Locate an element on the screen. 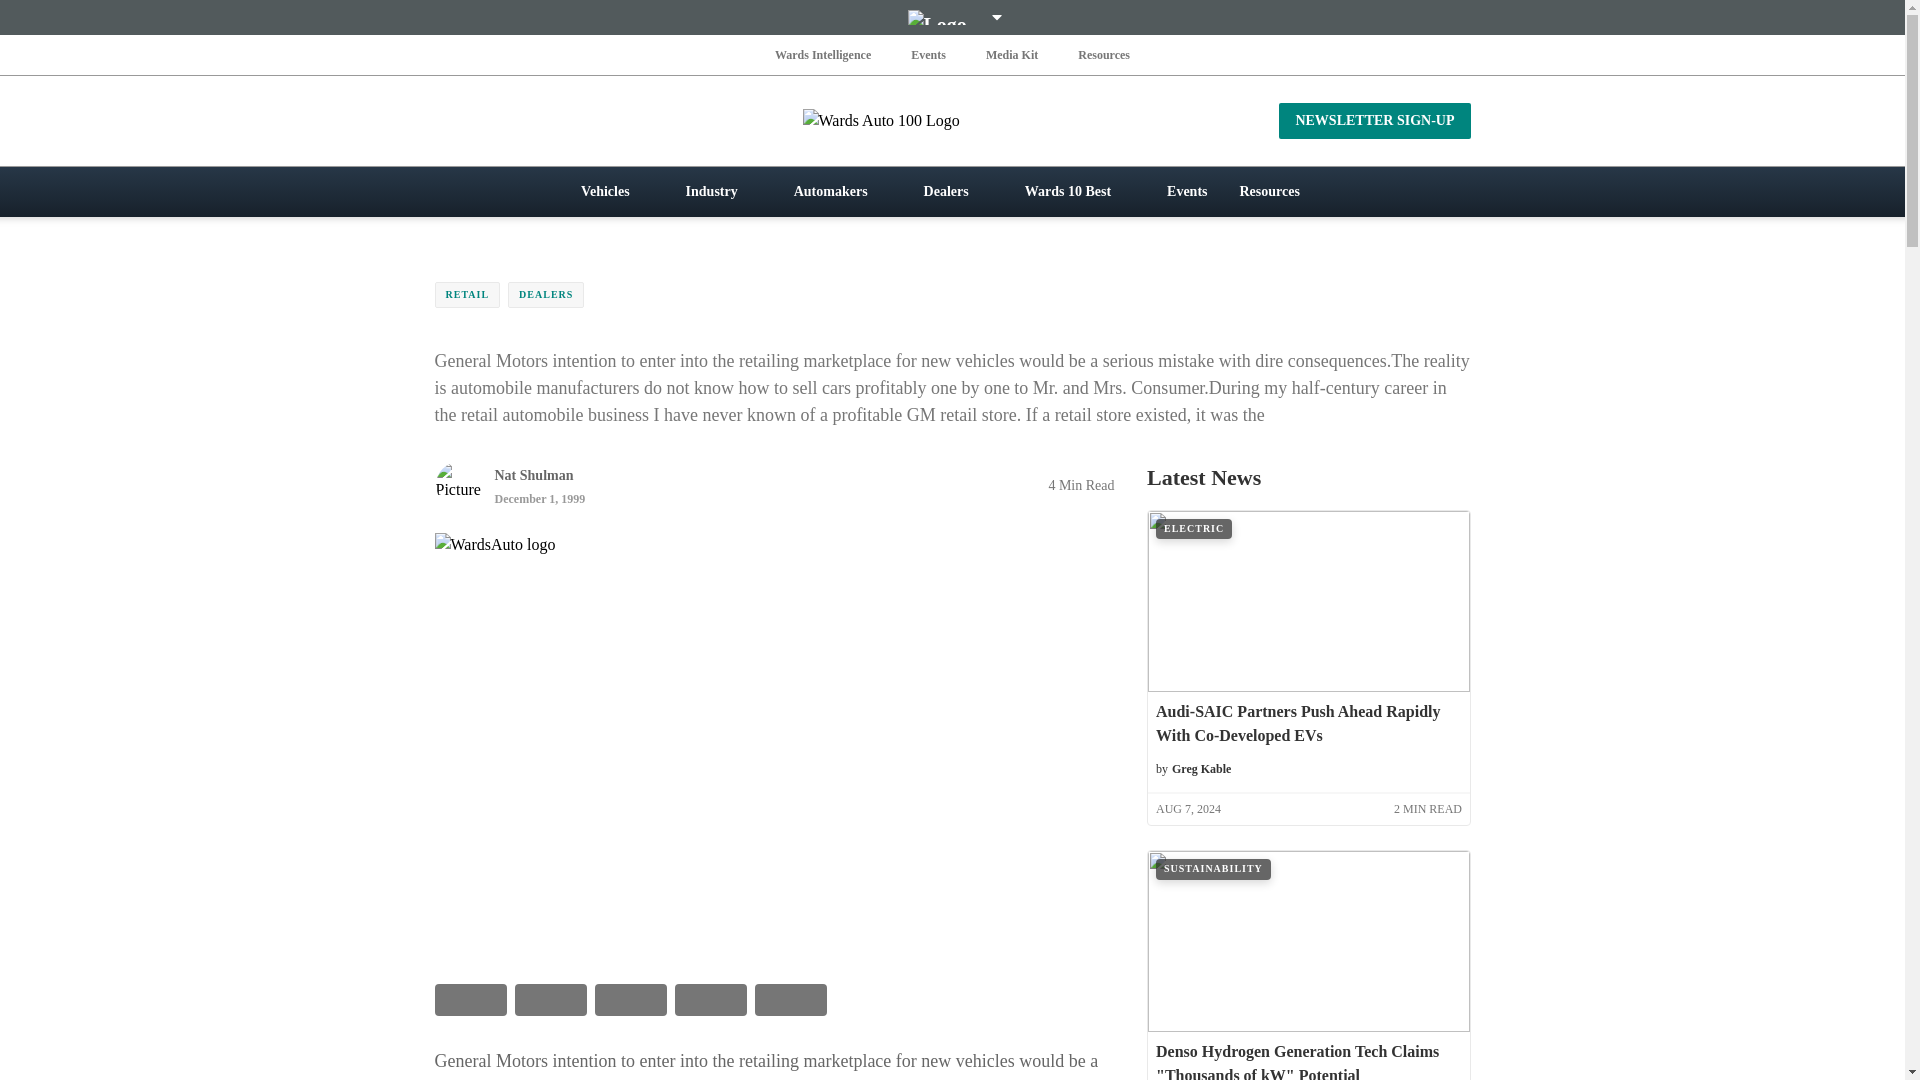 The width and height of the screenshot is (1920, 1080). Wards Auto 100 Logo is located at coordinates (952, 120).